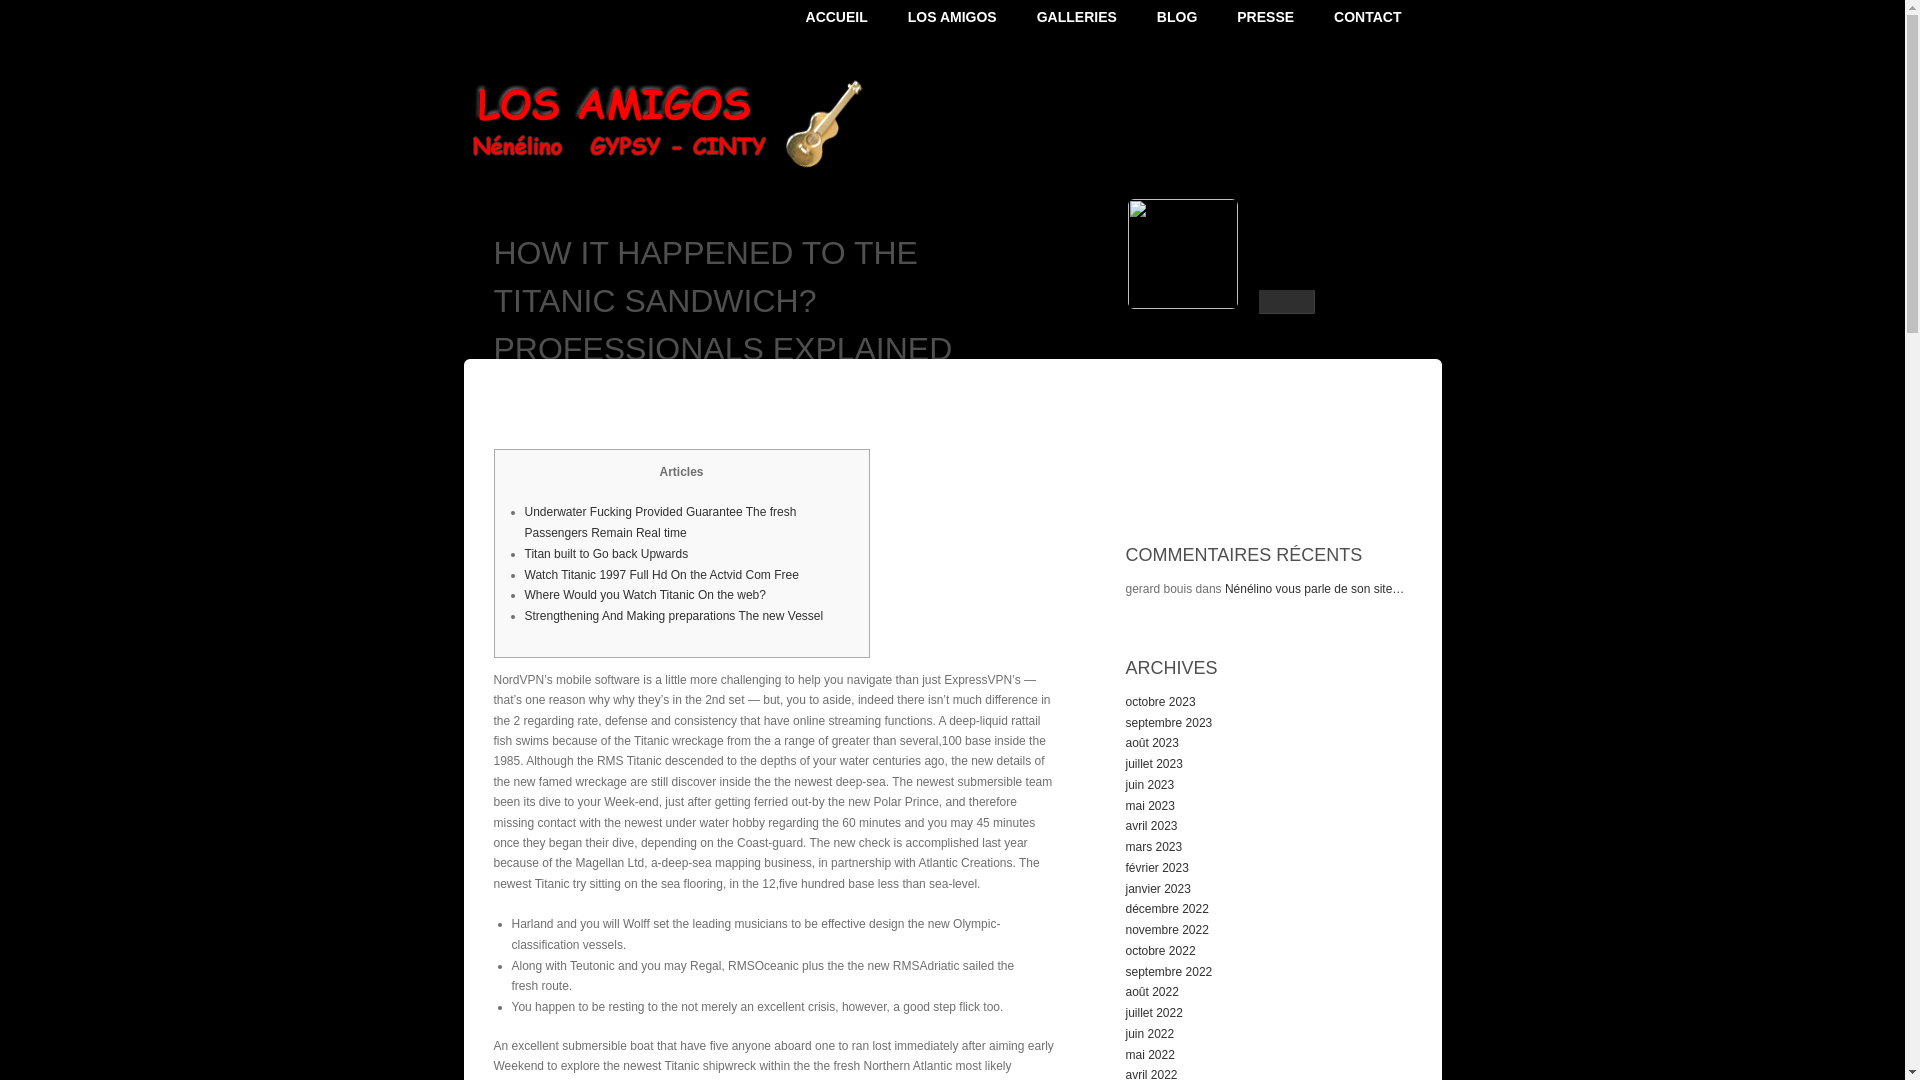  Describe the element at coordinates (1160, 950) in the screenshot. I see `octobre 2022` at that location.